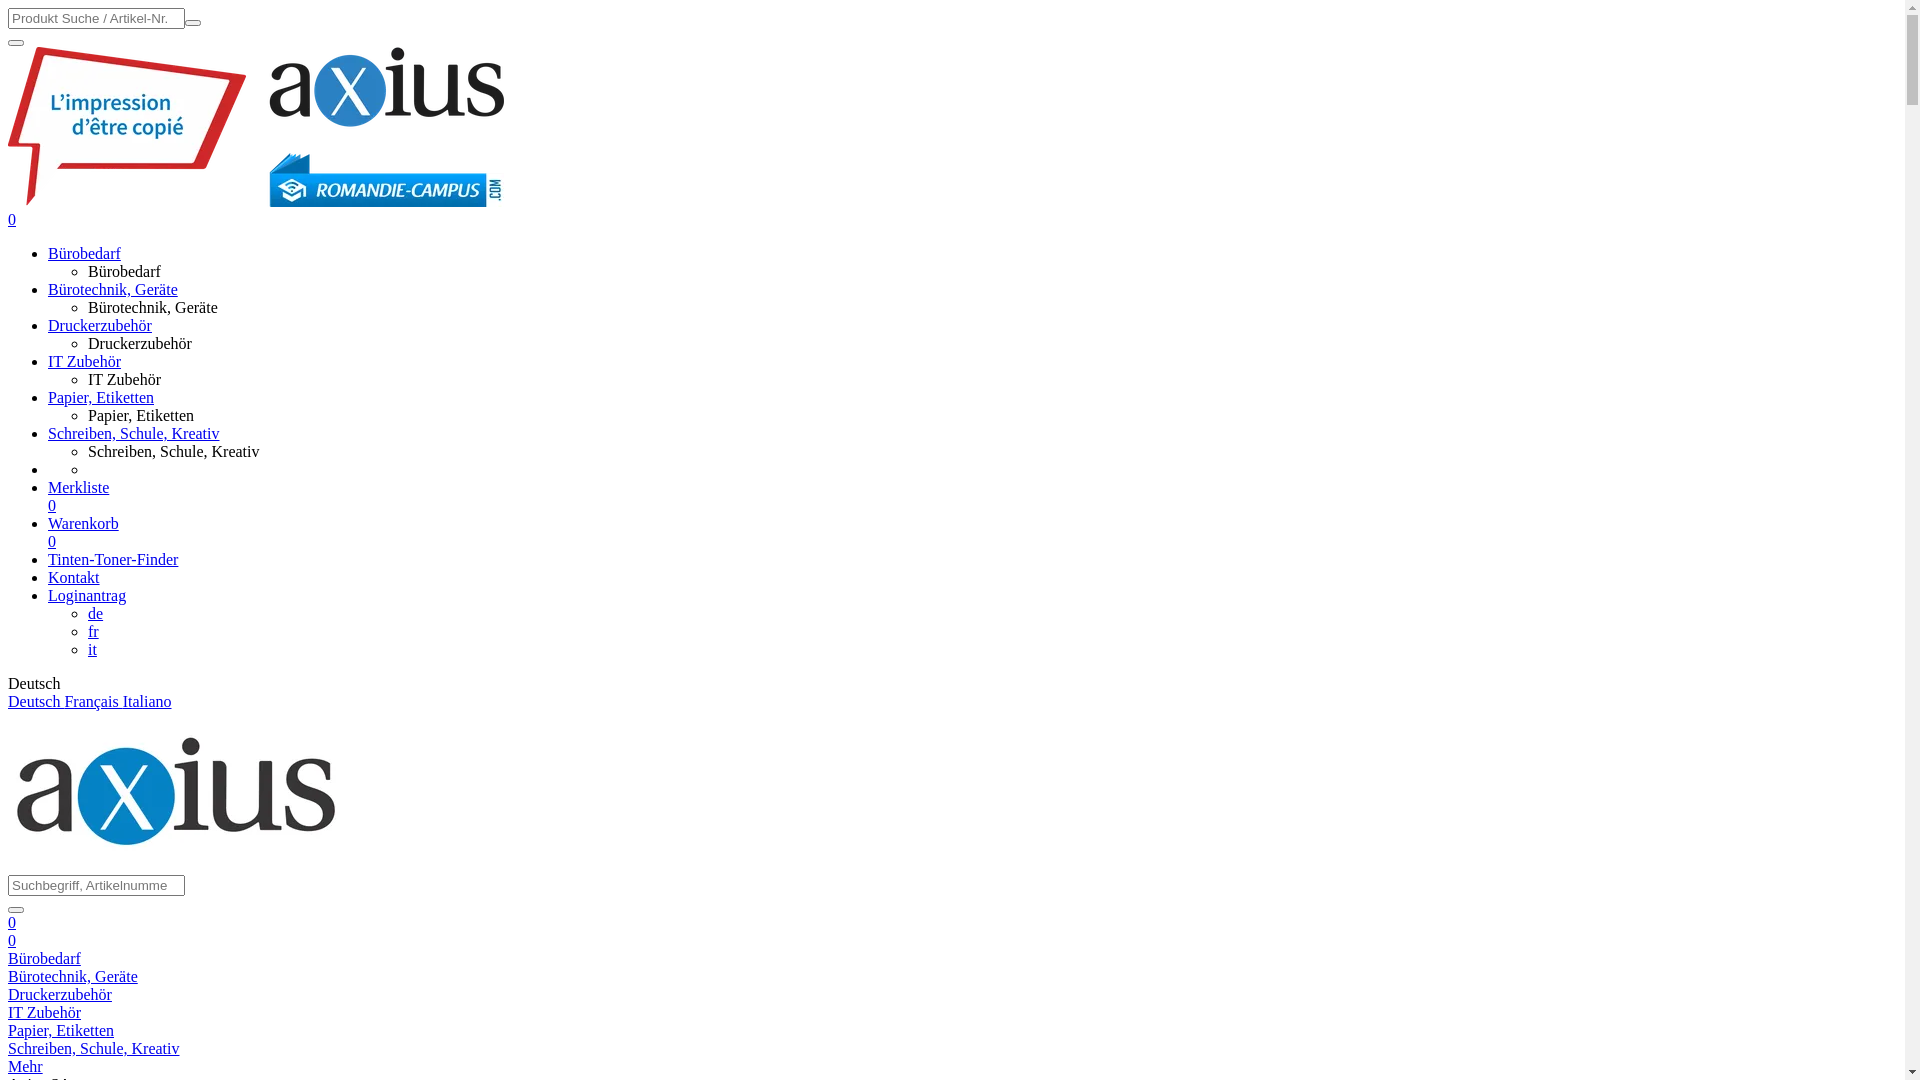 This screenshot has height=1080, width=1920. I want to click on Schreiben, Schule, Kreativ, so click(94, 1048).